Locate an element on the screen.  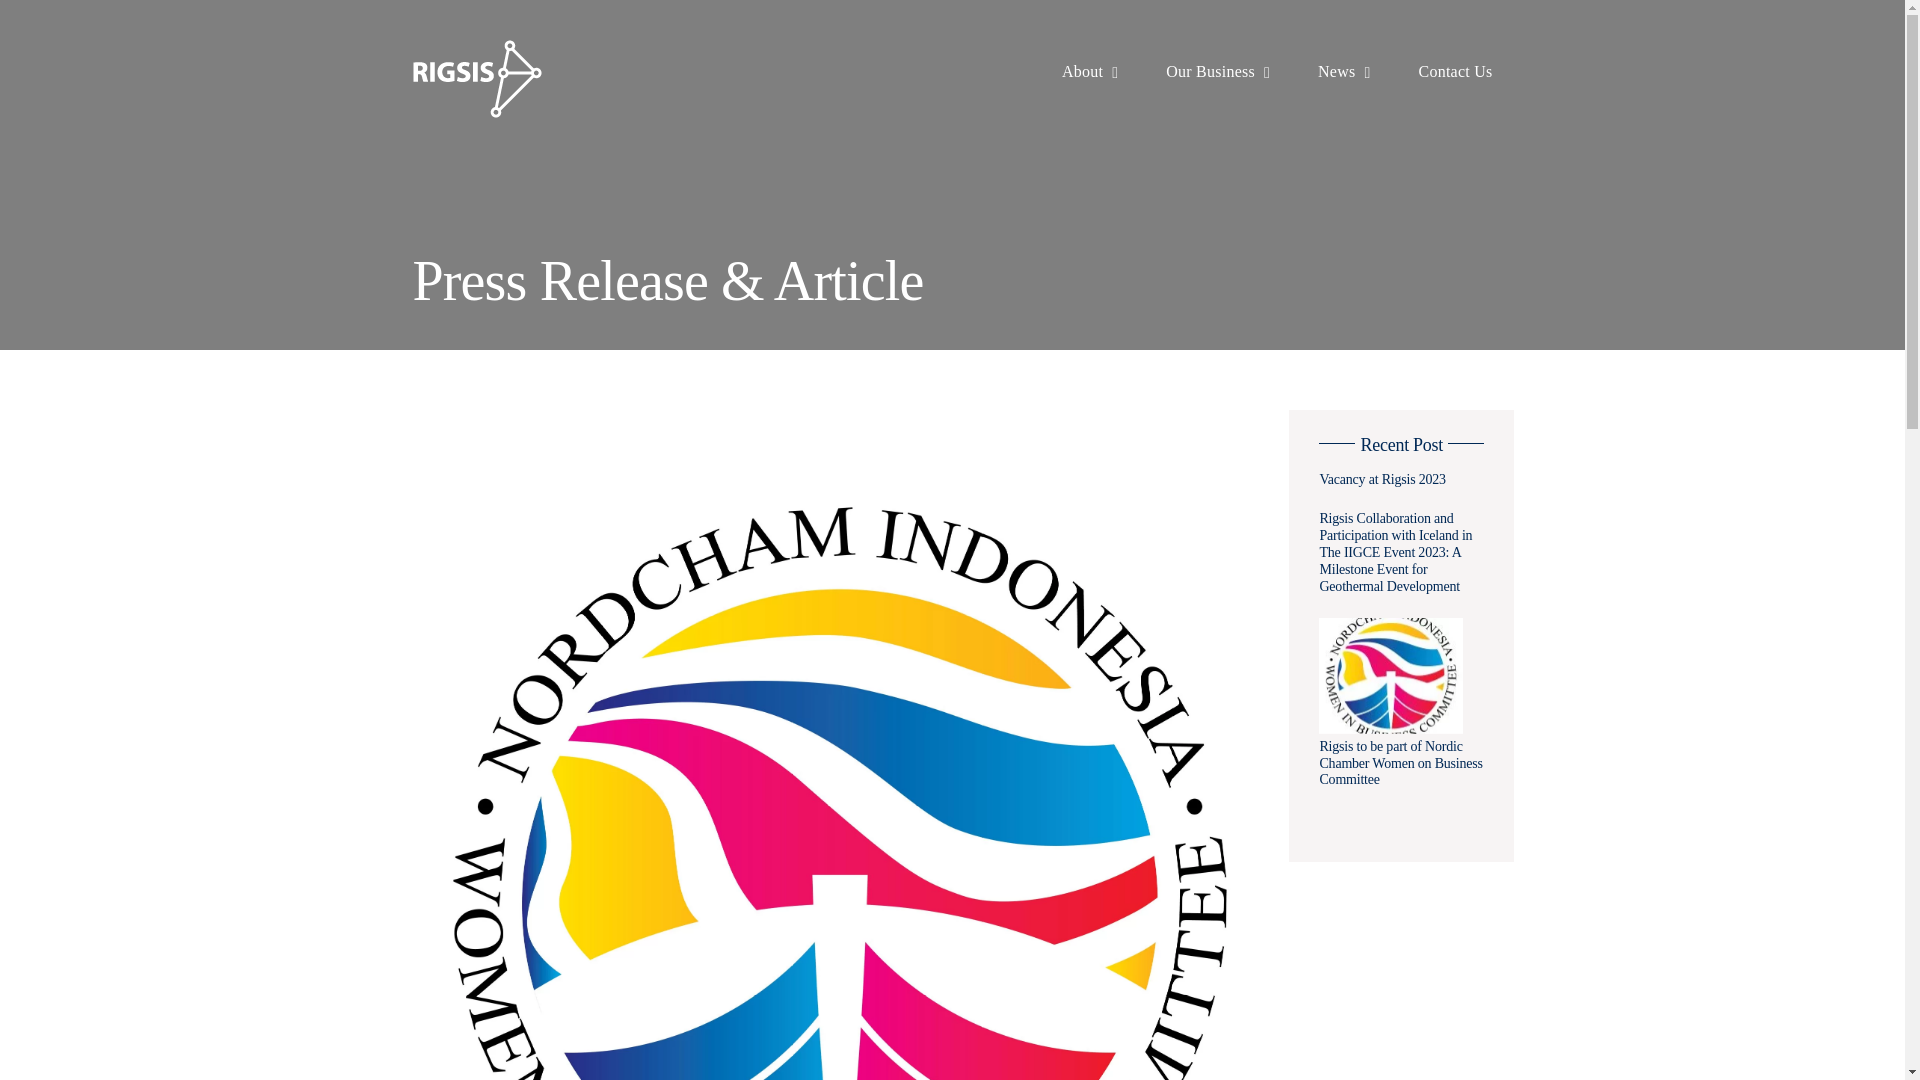
Our Business is located at coordinates (1217, 72).